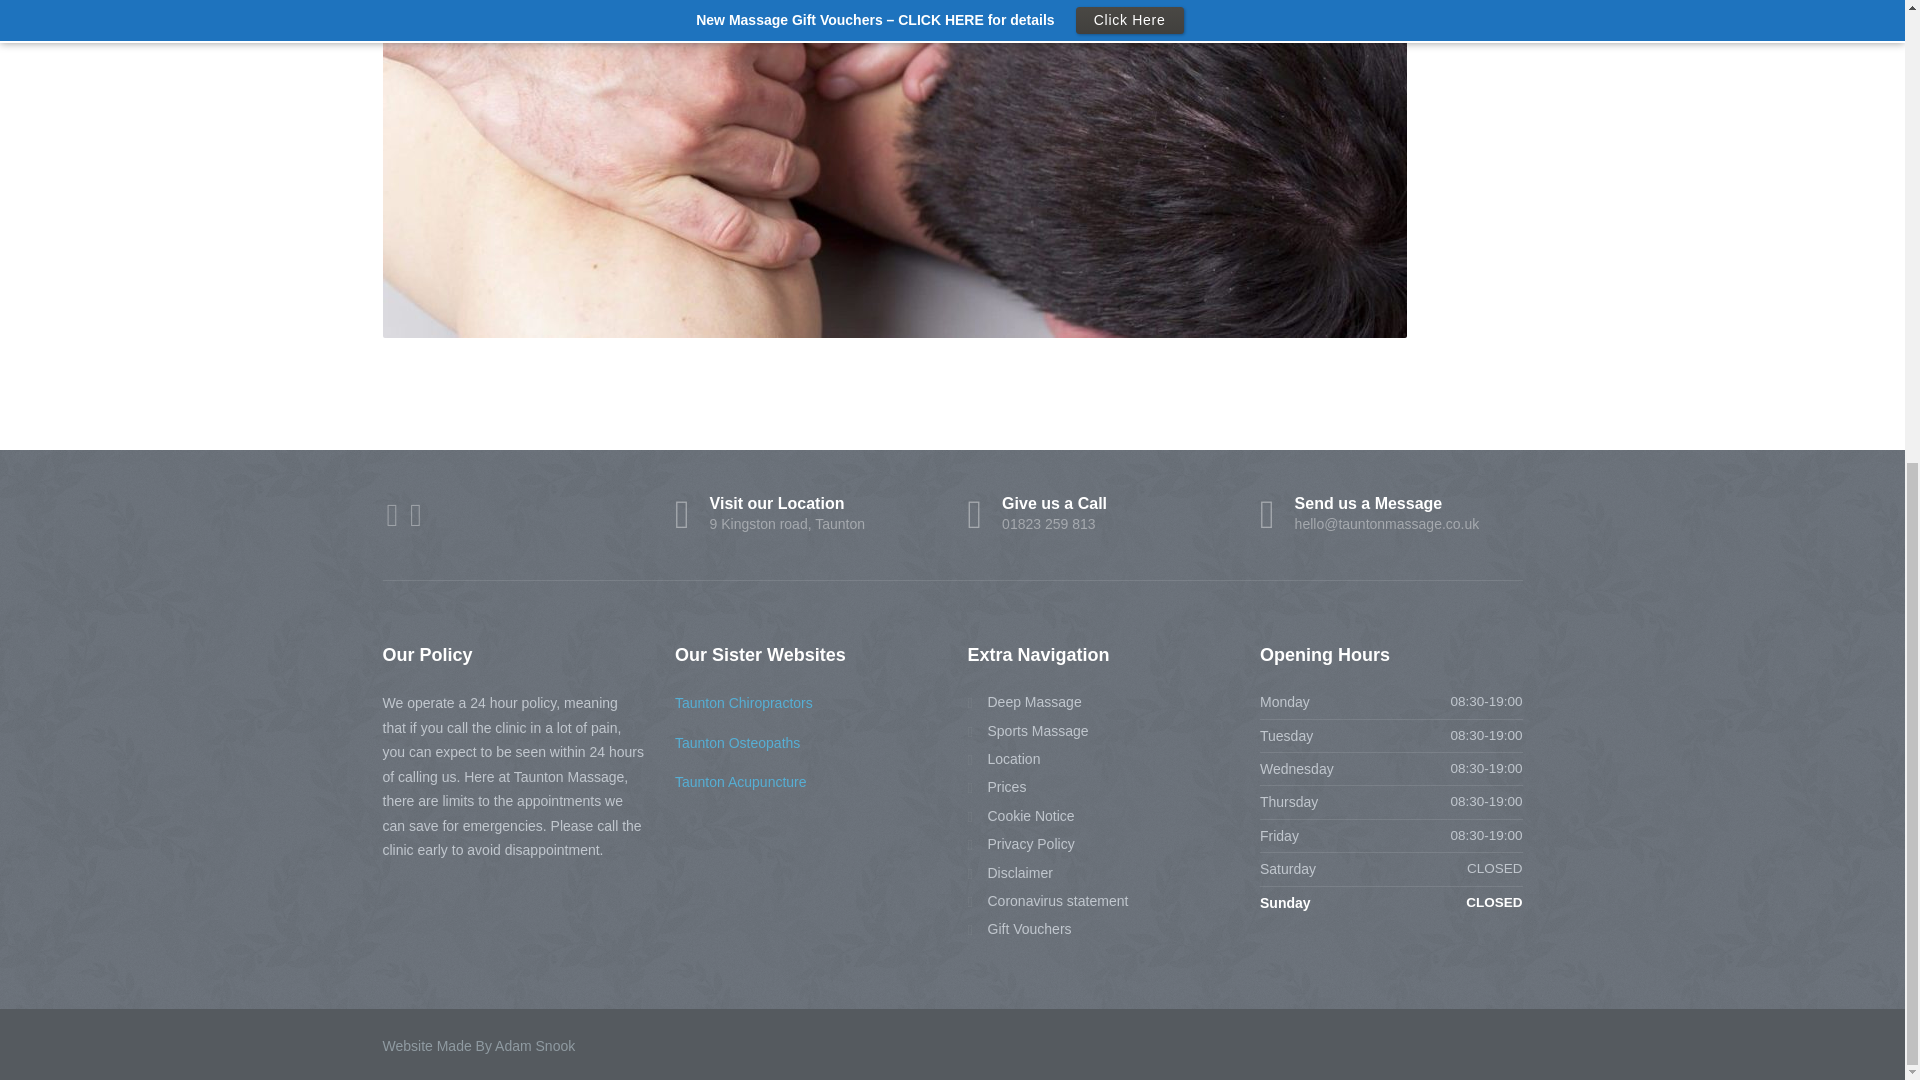 This screenshot has height=1080, width=1920. What do you see at coordinates (1048, 900) in the screenshot?
I see `Disclaimer` at bounding box center [1048, 900].